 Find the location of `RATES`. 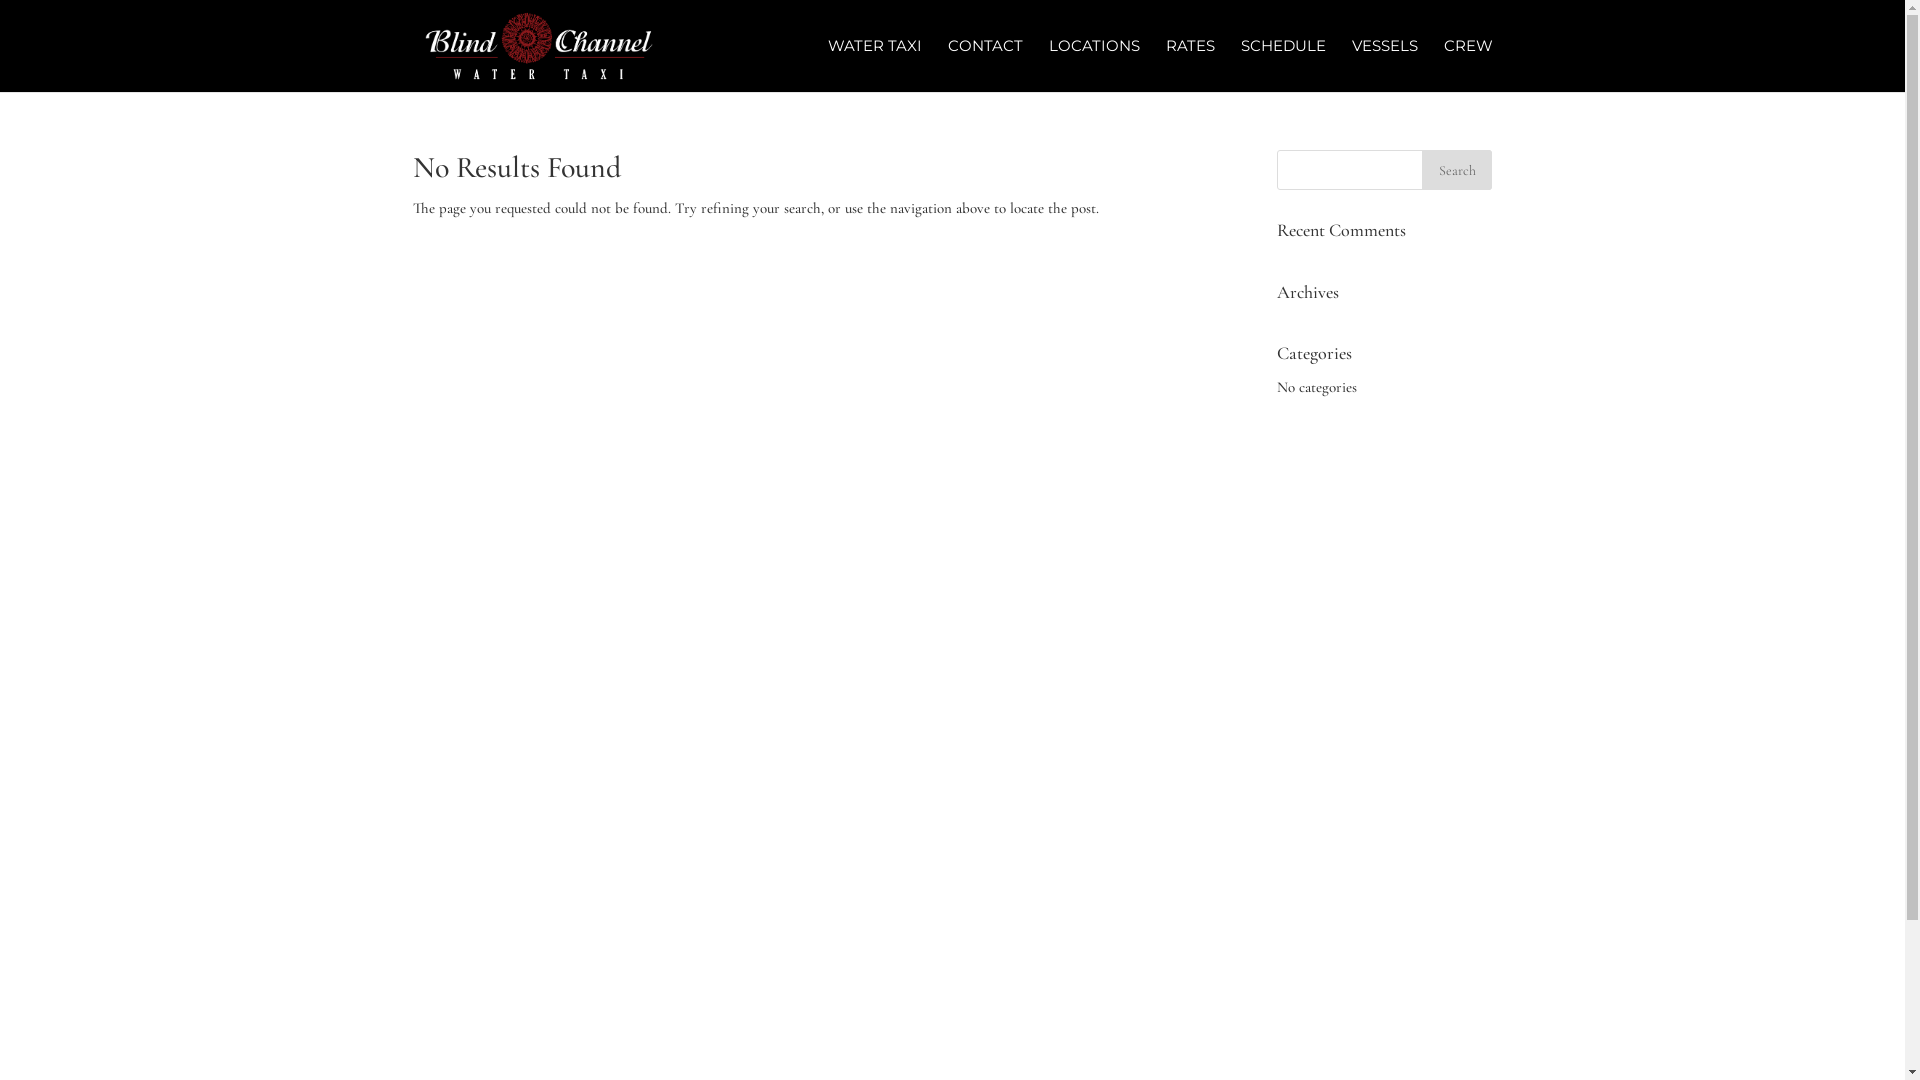

RATES is located at coordinates (1190, 65).